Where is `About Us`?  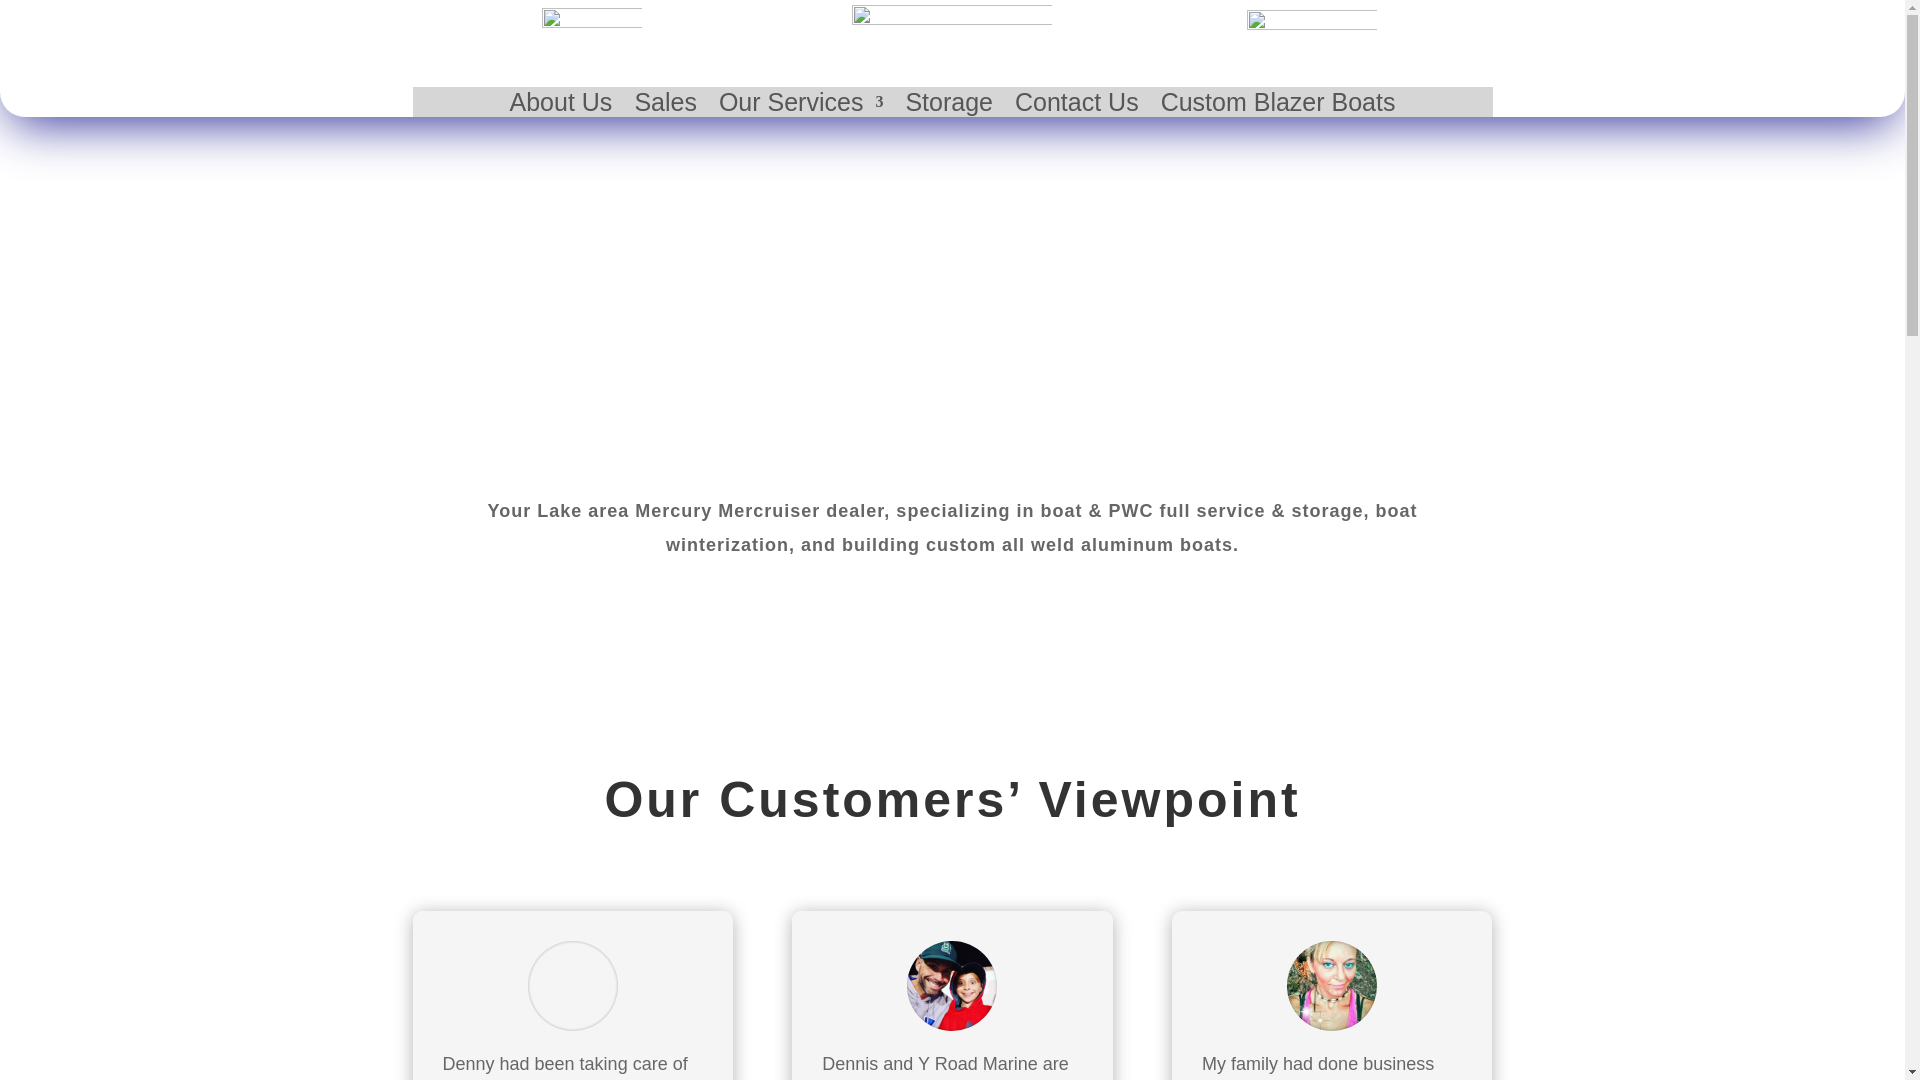 About Us is located at coordinates (561, 106).